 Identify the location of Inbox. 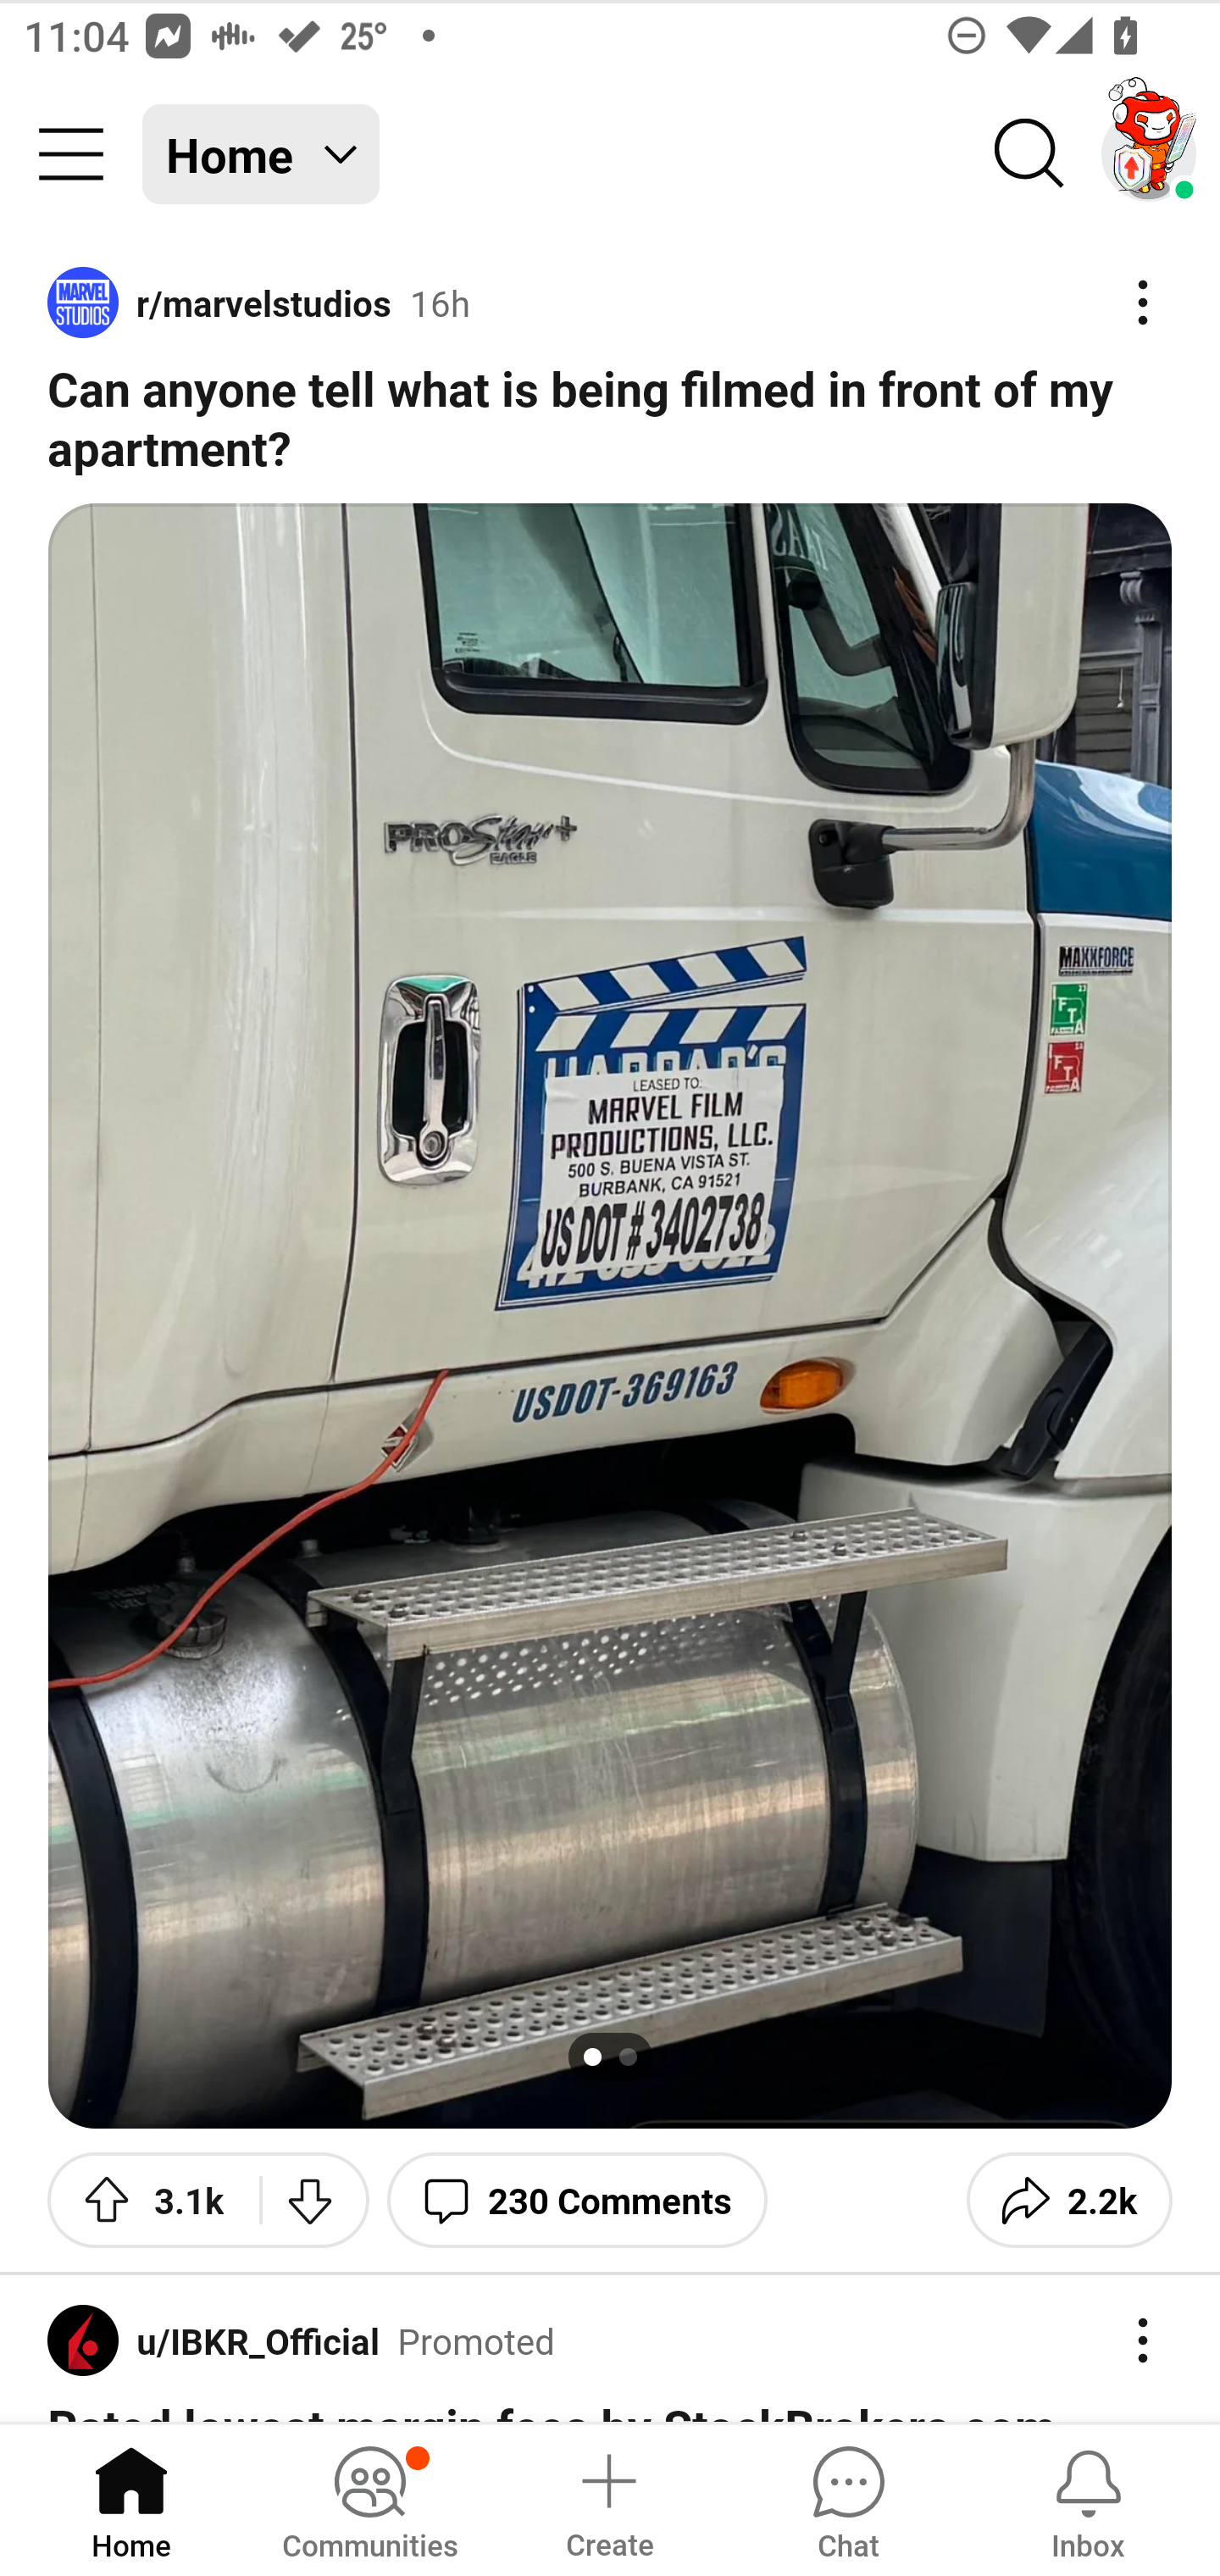
(1088, 2498).